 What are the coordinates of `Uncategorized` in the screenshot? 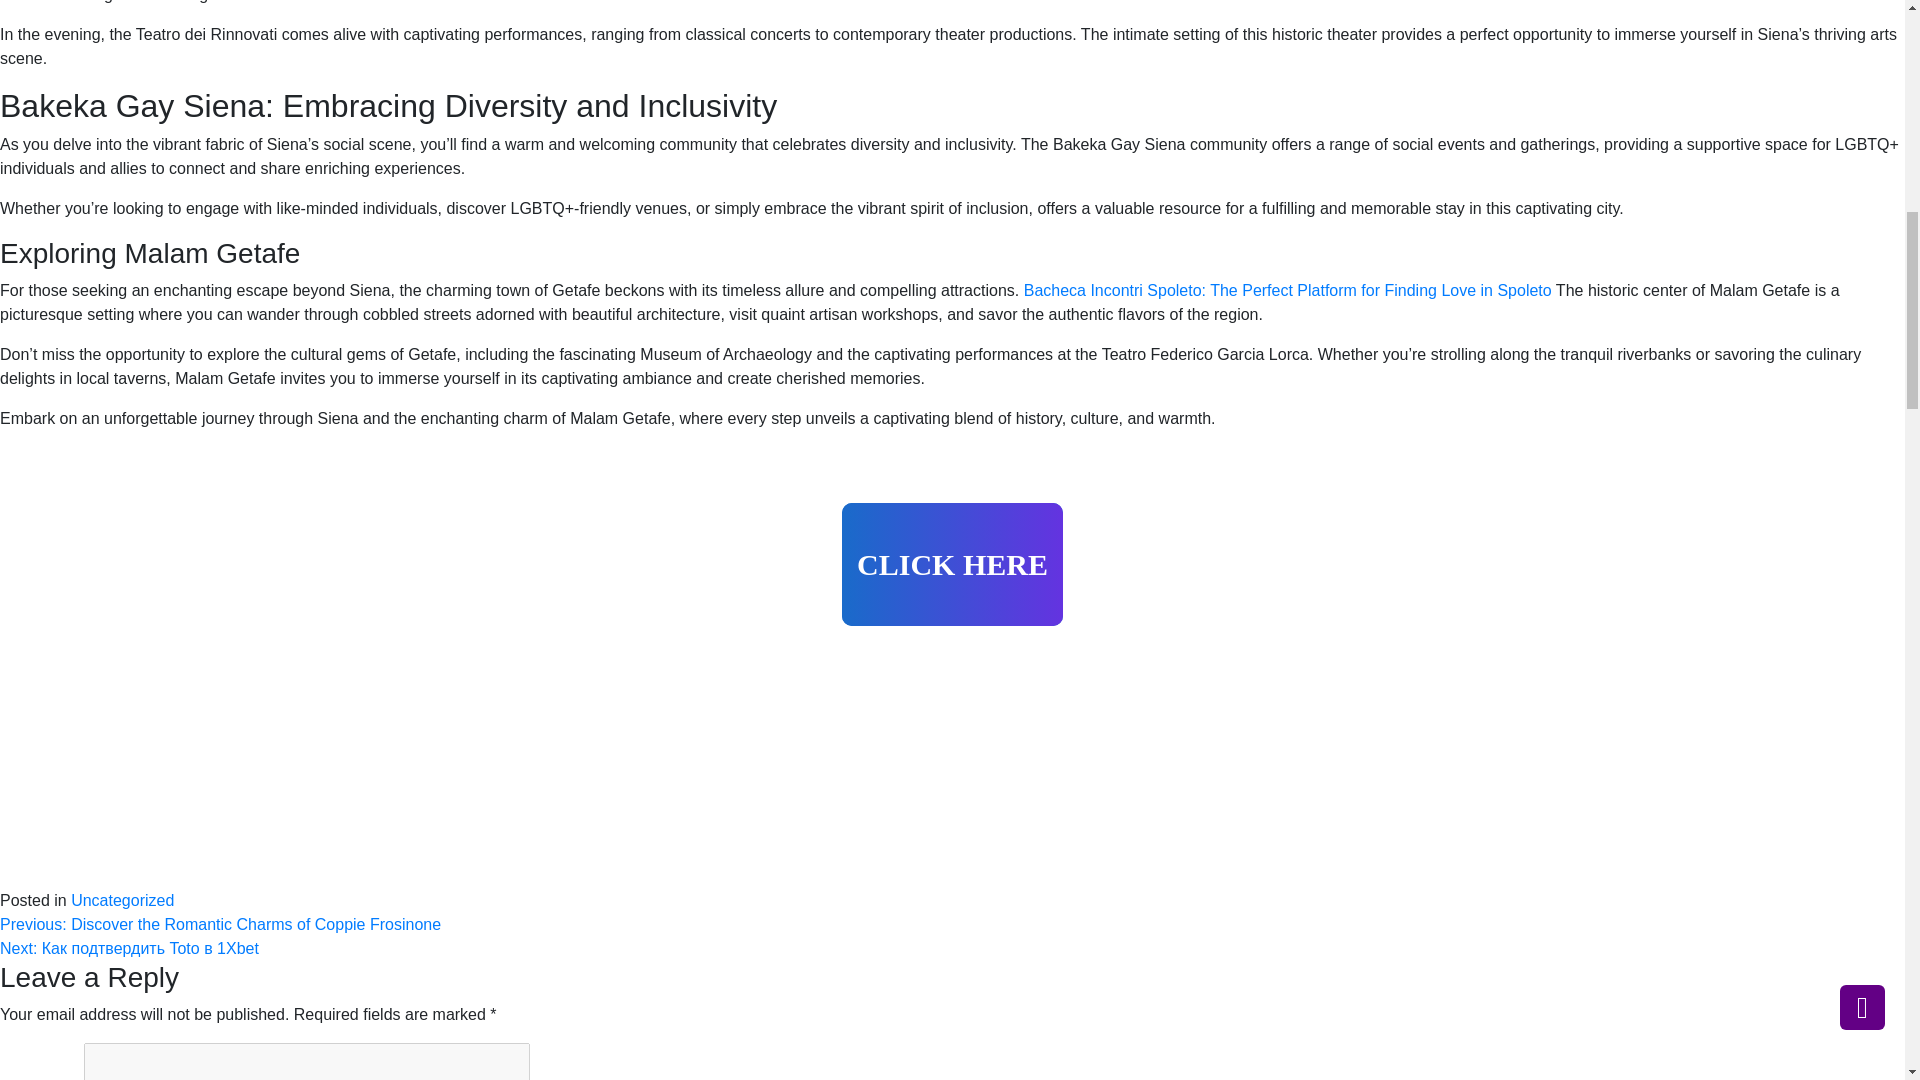 It's located at (122, 900).